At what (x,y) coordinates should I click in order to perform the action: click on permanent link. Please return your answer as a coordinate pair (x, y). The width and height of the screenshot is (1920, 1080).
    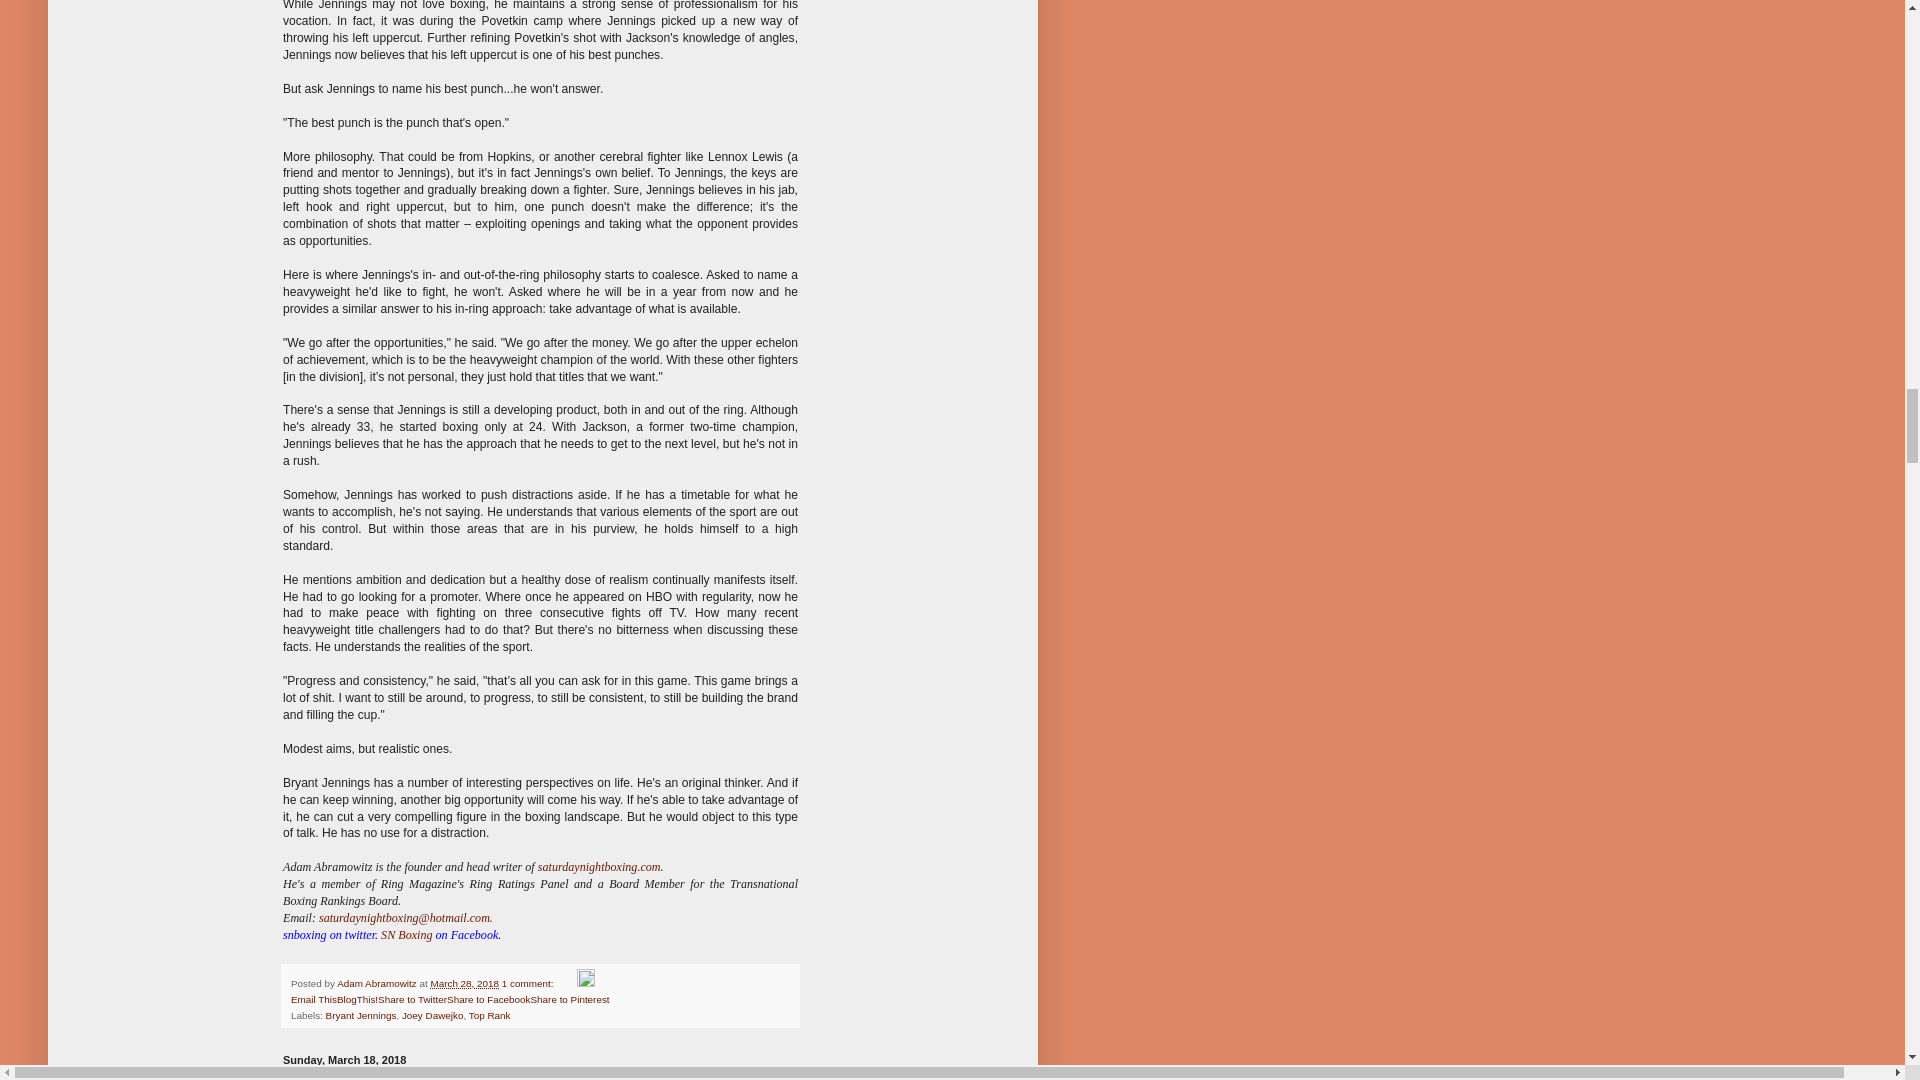
    Looking at the image, I should click on (464, 984).